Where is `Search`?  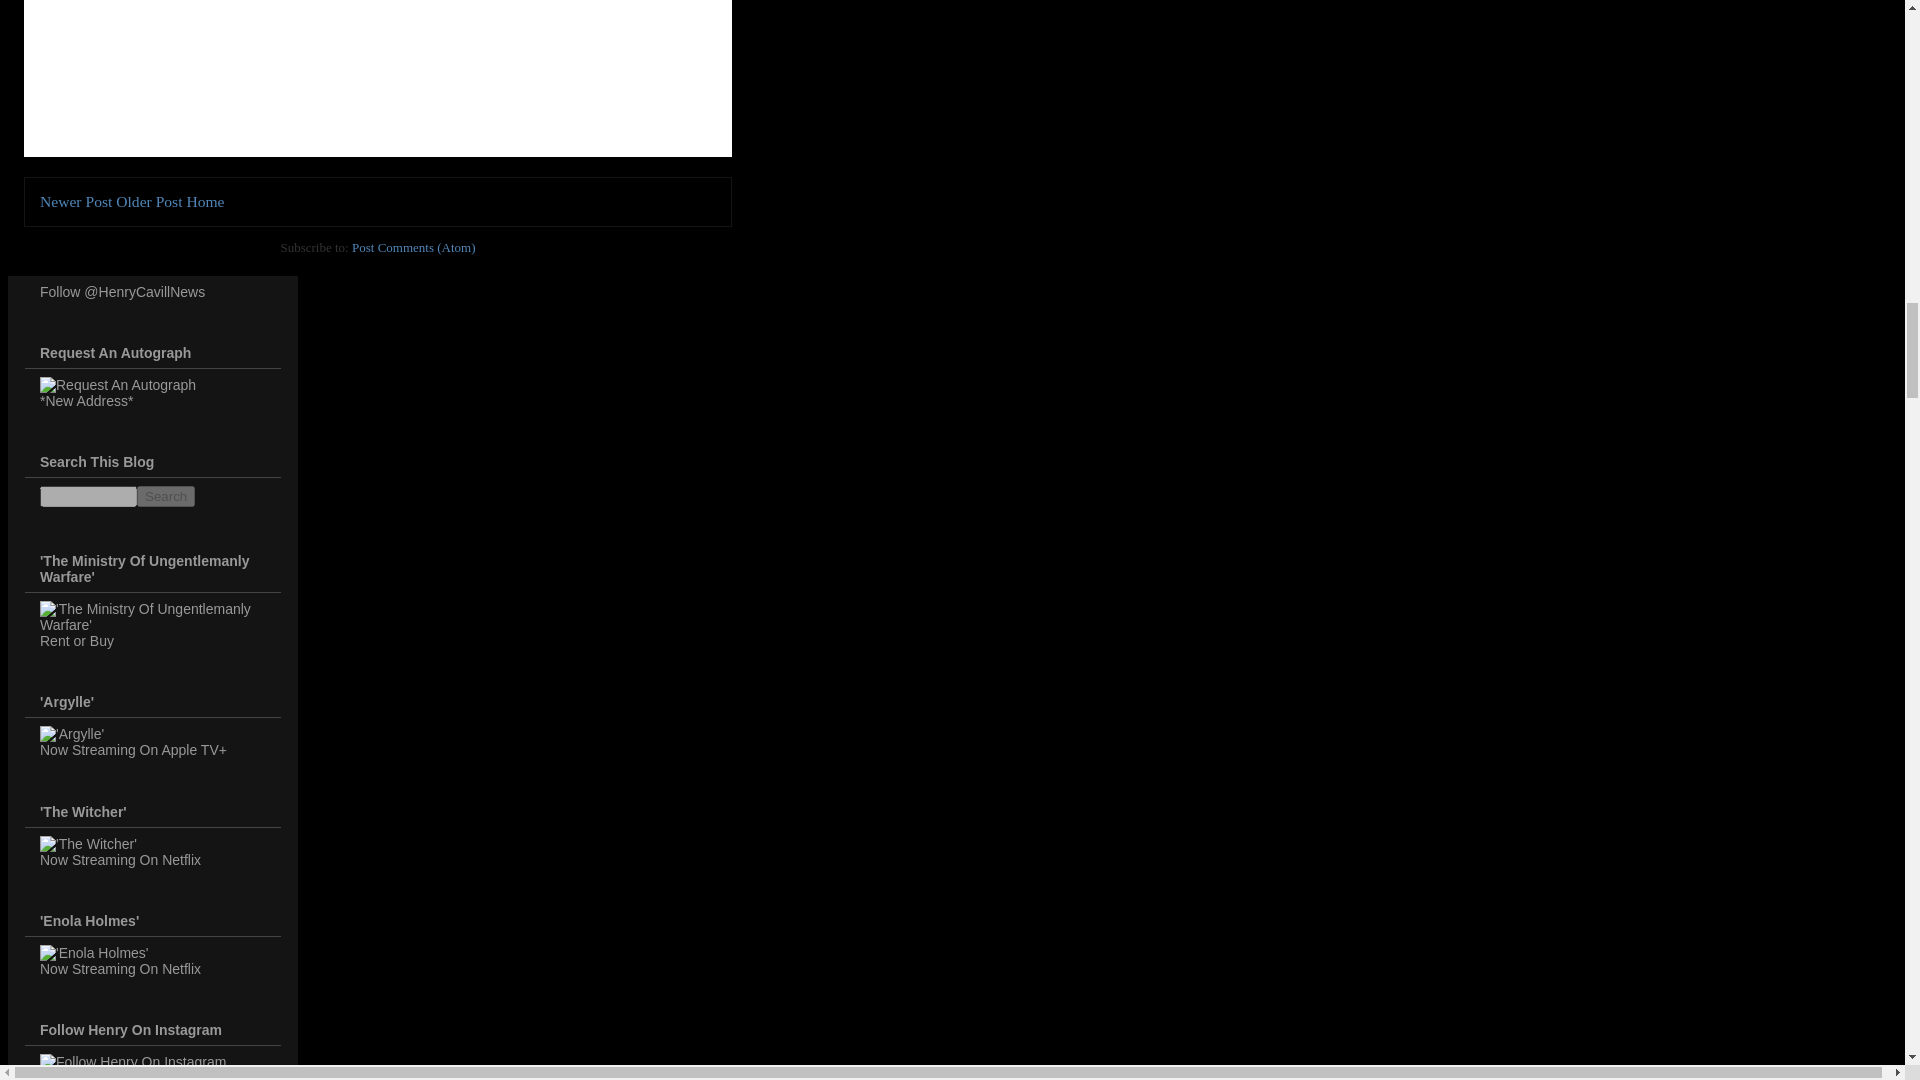
Search is located at coordinates (166, 496).